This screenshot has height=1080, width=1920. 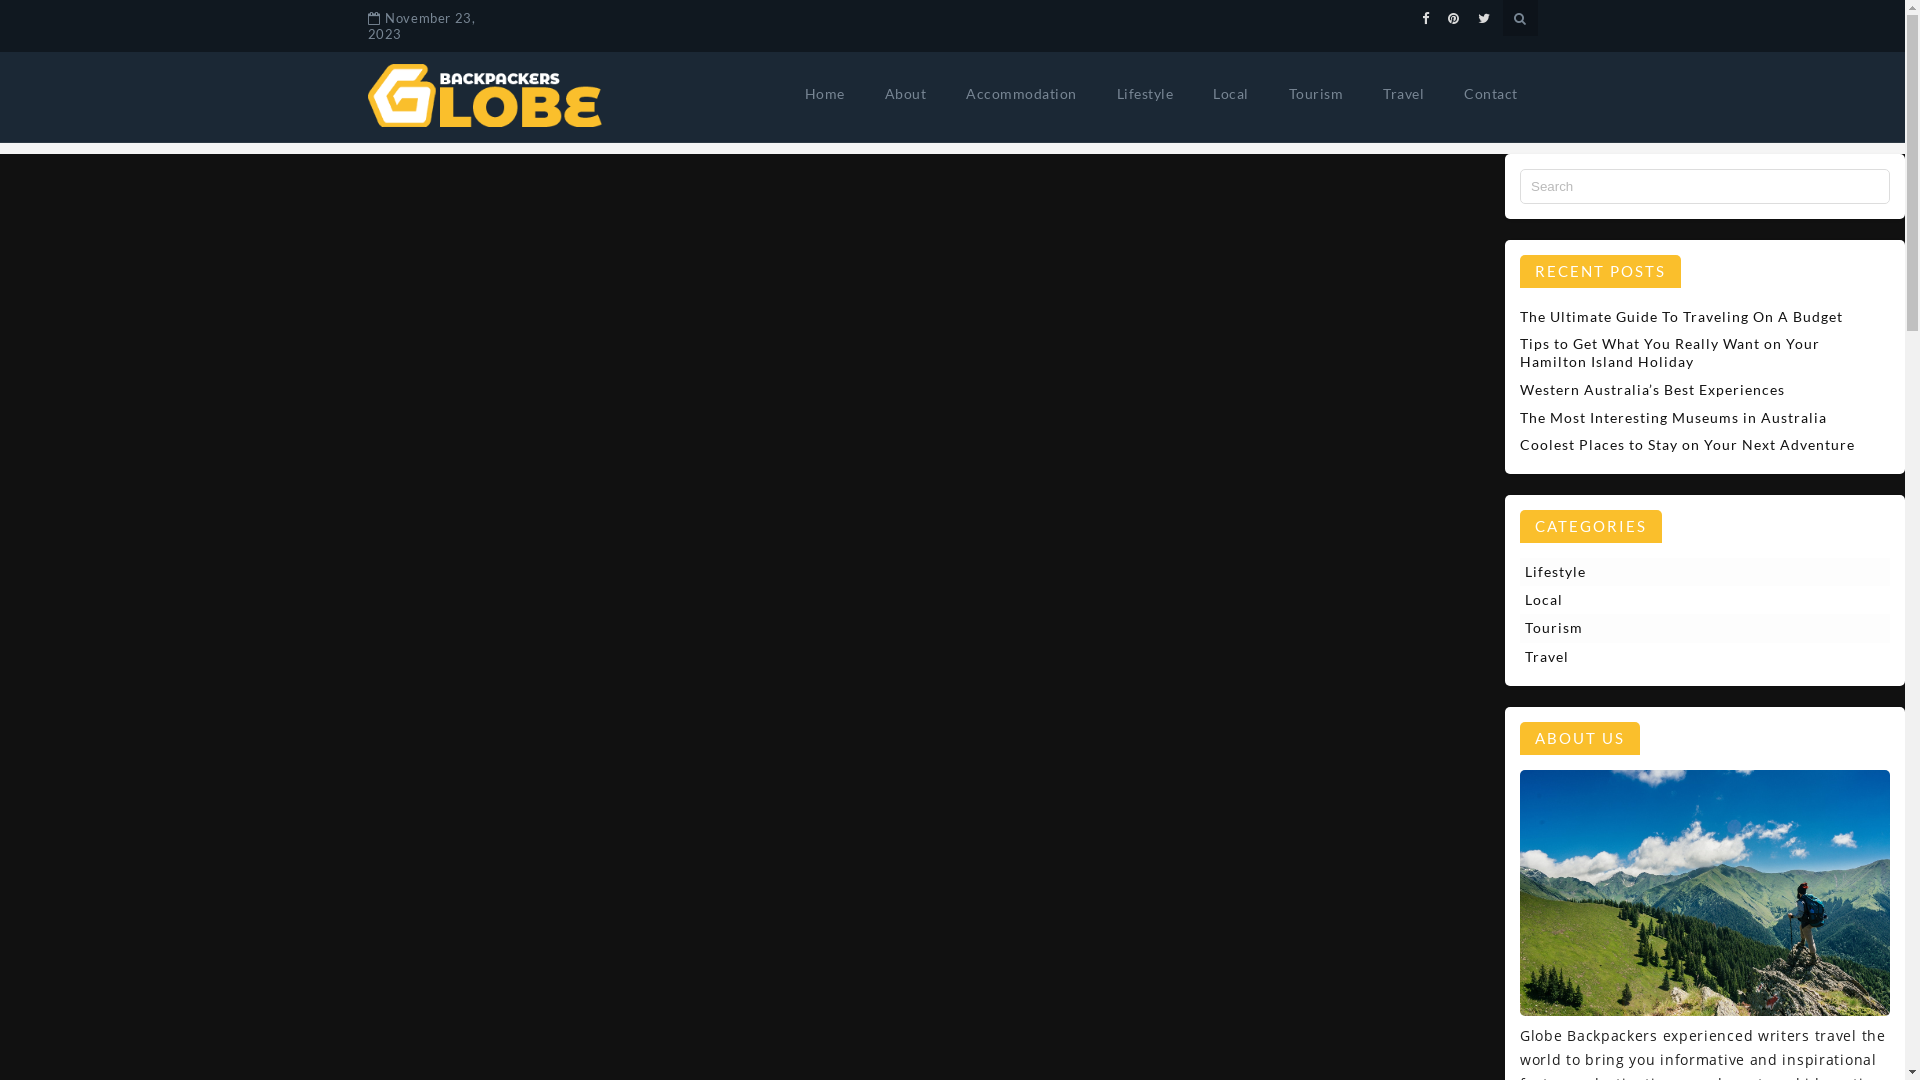 I want to click on Tourism, so click(x=1685, y=628).